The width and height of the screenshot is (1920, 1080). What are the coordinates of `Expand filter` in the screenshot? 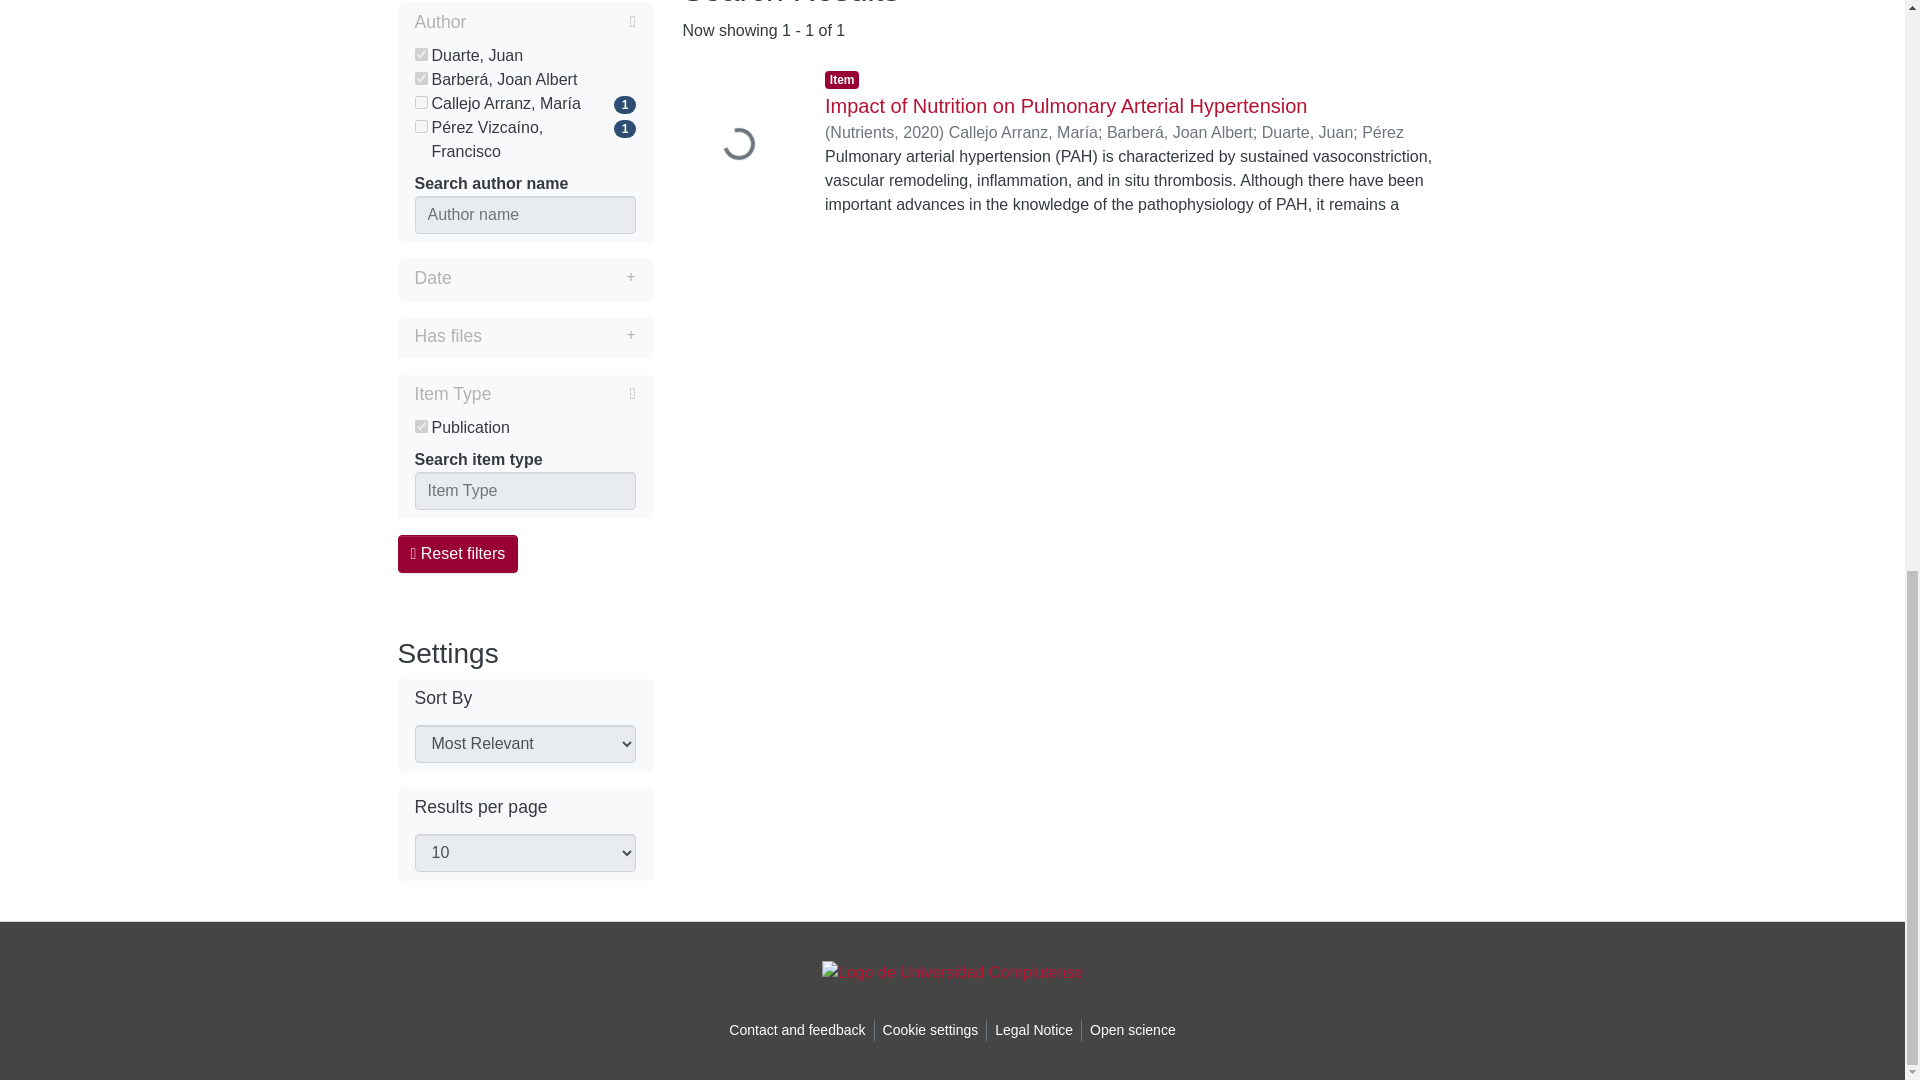 It's located at (543, 278).